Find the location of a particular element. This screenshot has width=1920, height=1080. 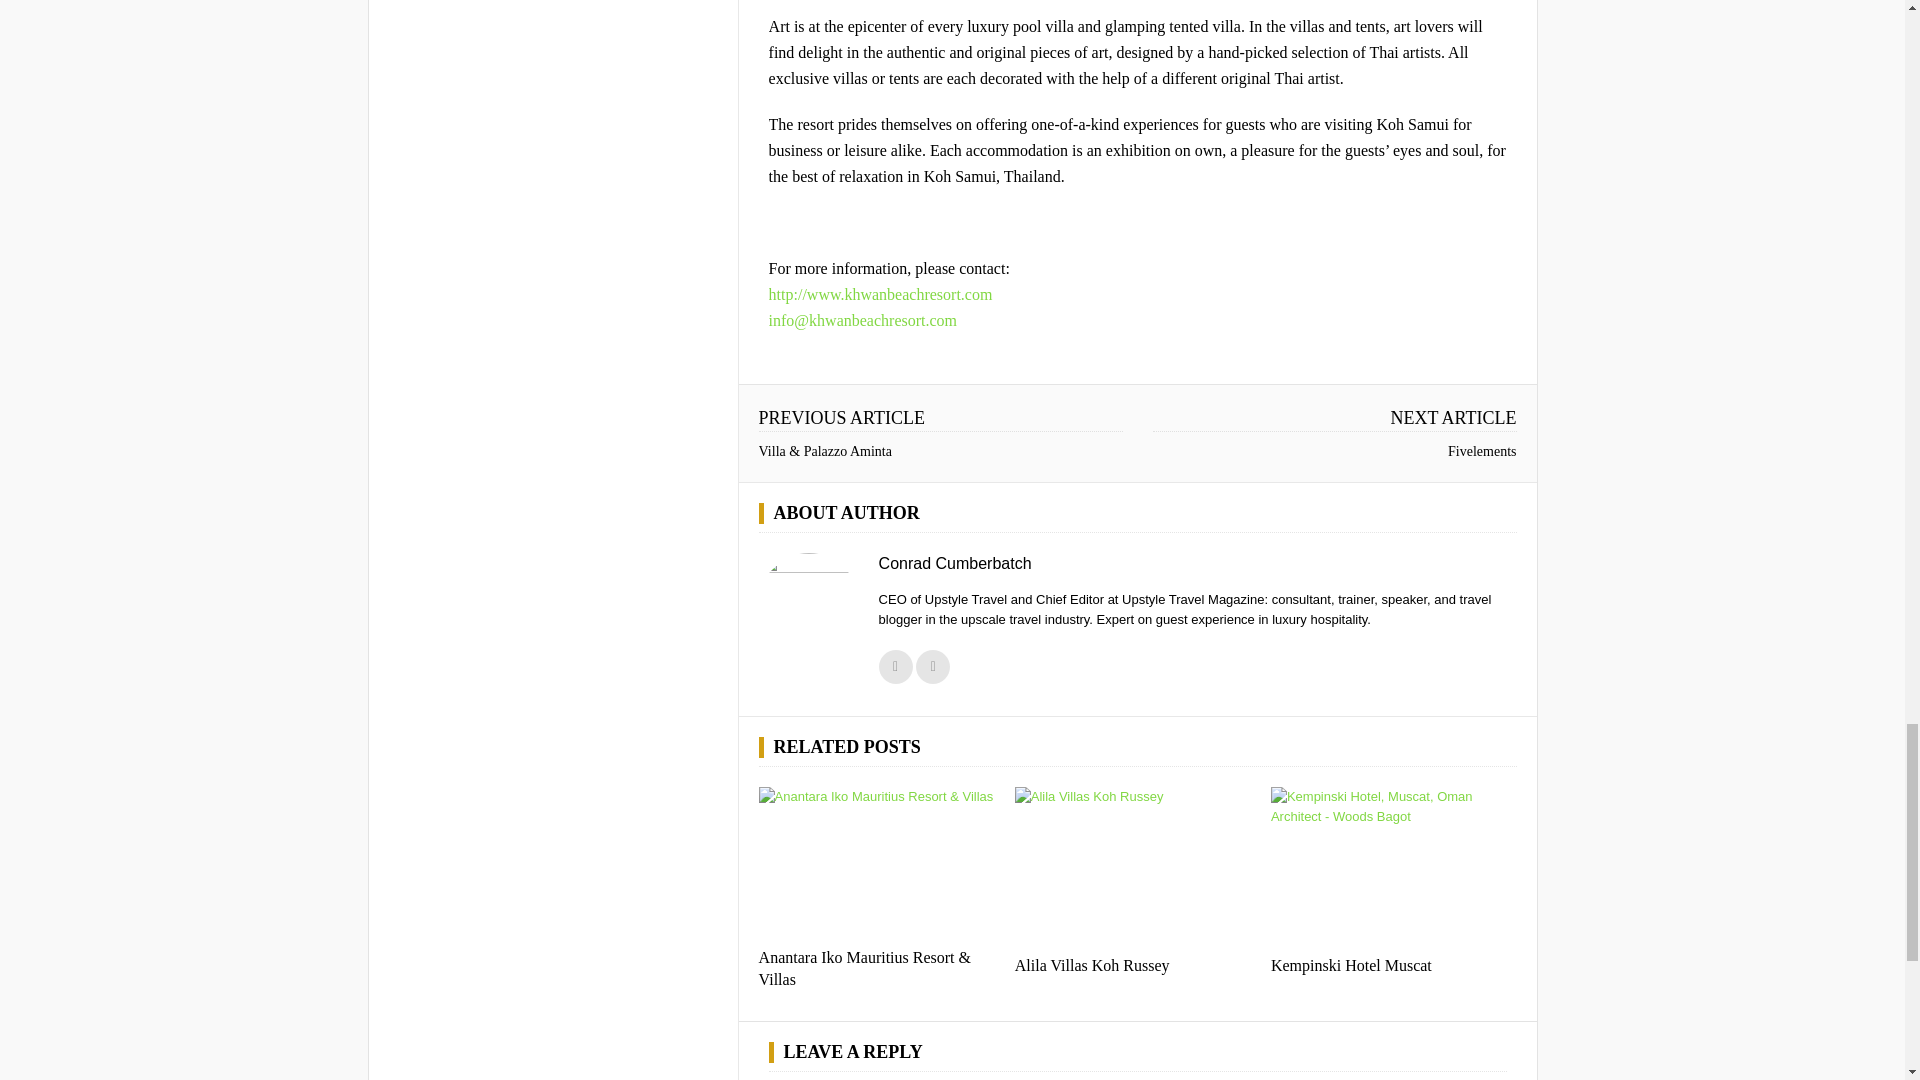

Kempinski Hotel Muscat is located at coordinates (1394, 869).